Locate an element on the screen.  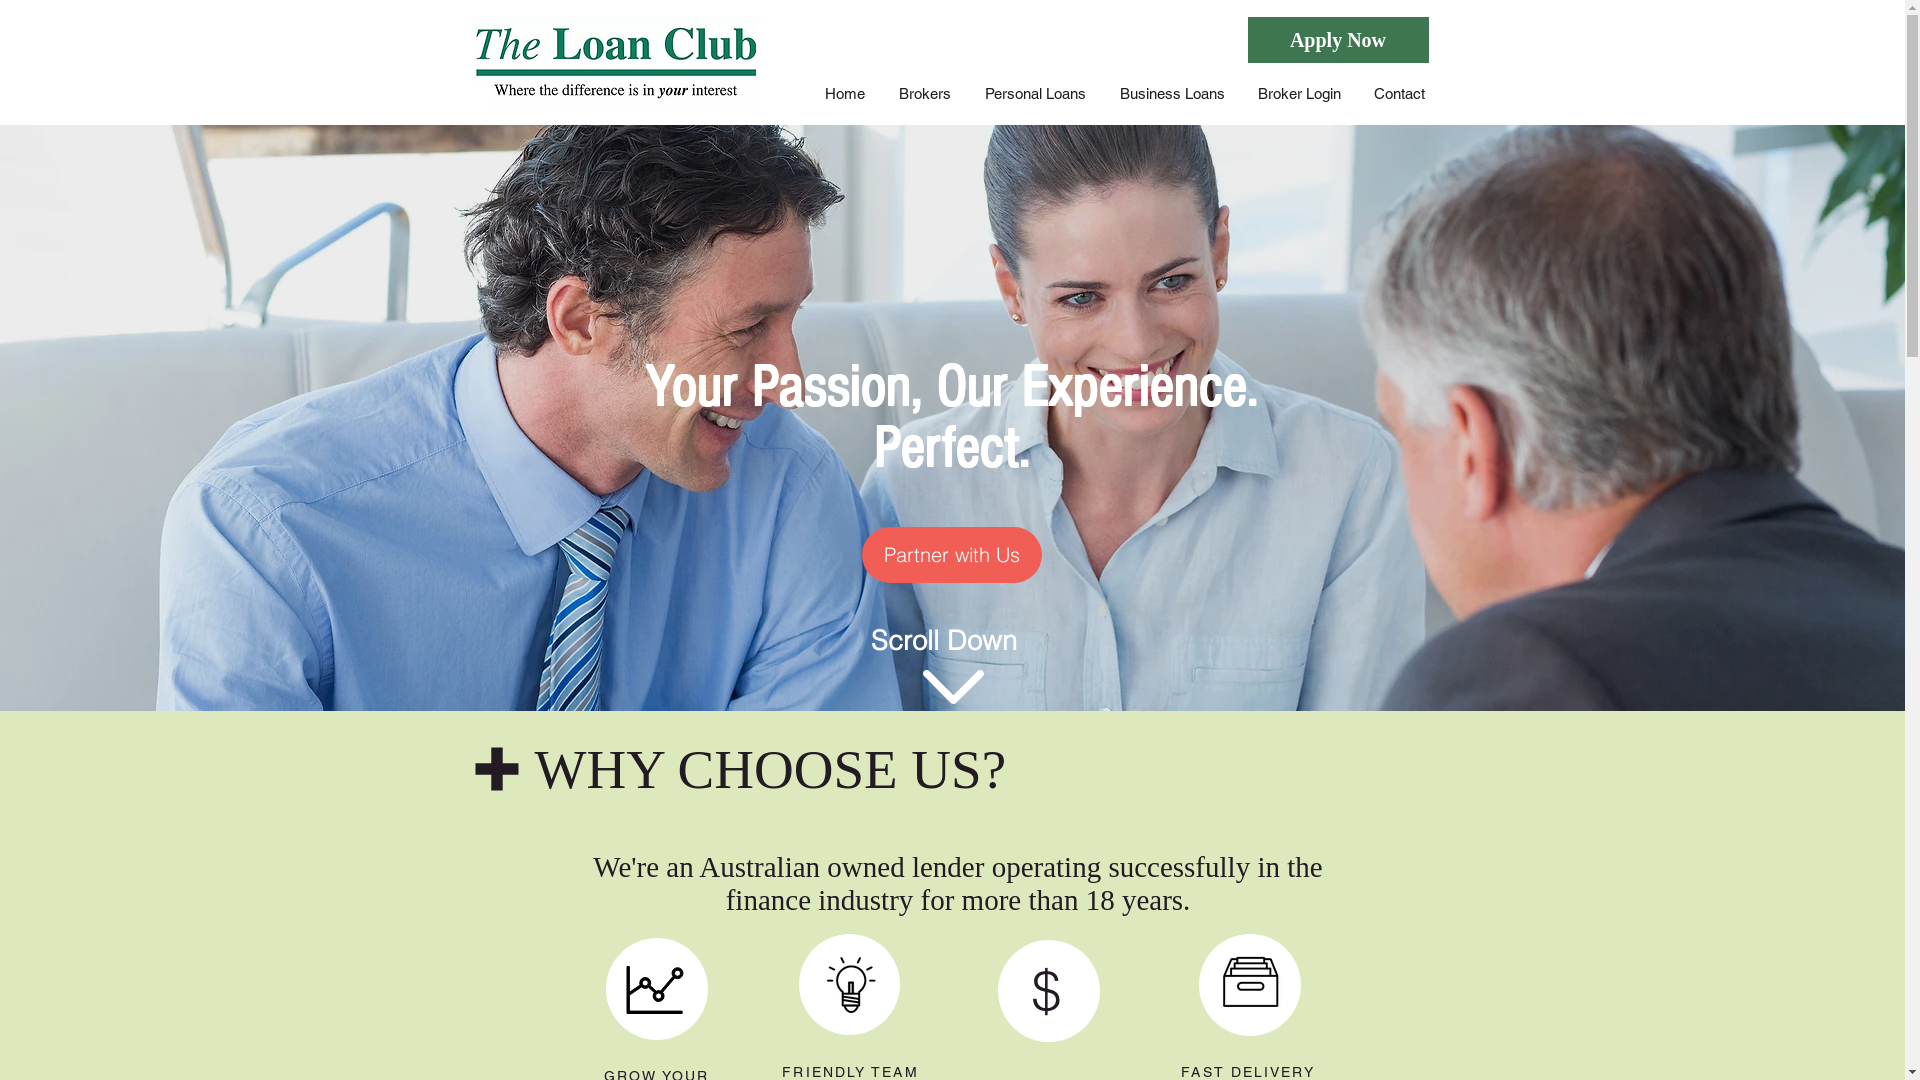
Apply Now is located at coordinates (1338, 40).